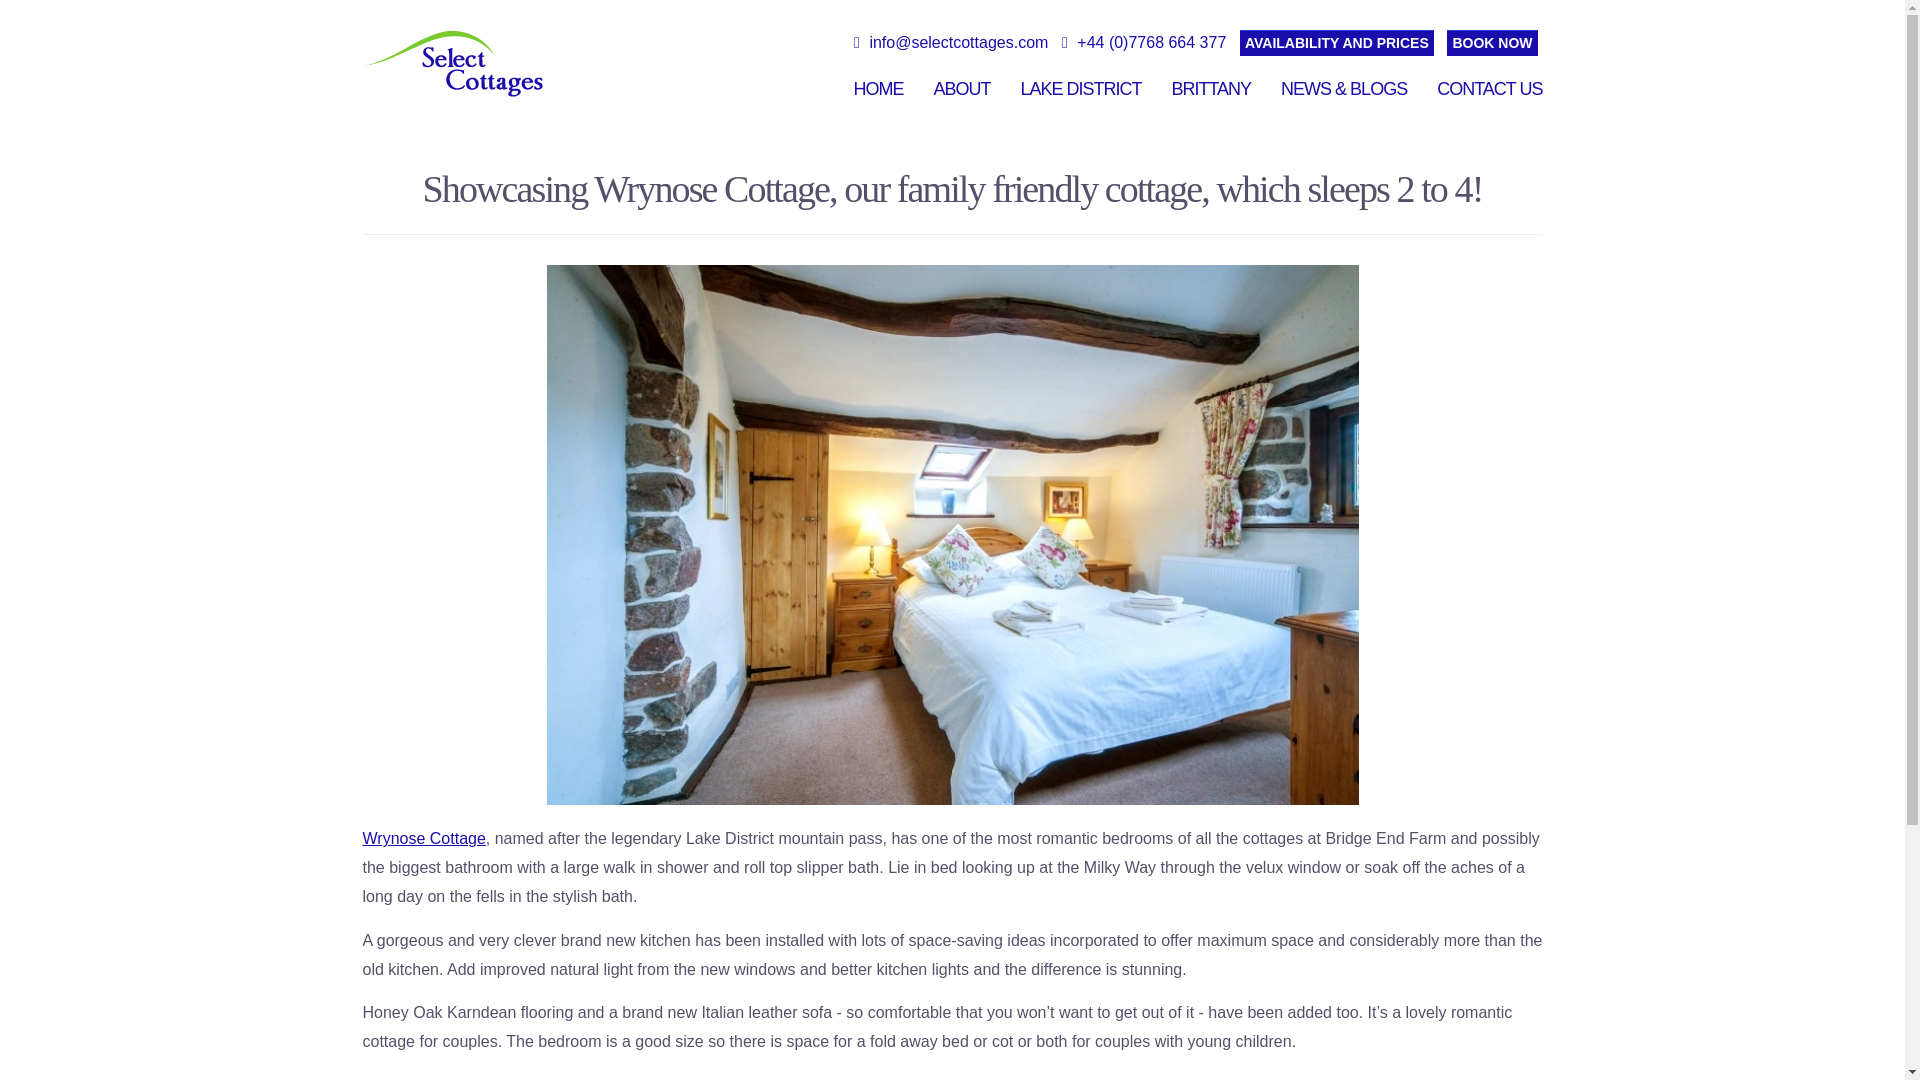 The height and width of the screenshot is (1080, 1920). I want to click on HOME, so click(877, 89).